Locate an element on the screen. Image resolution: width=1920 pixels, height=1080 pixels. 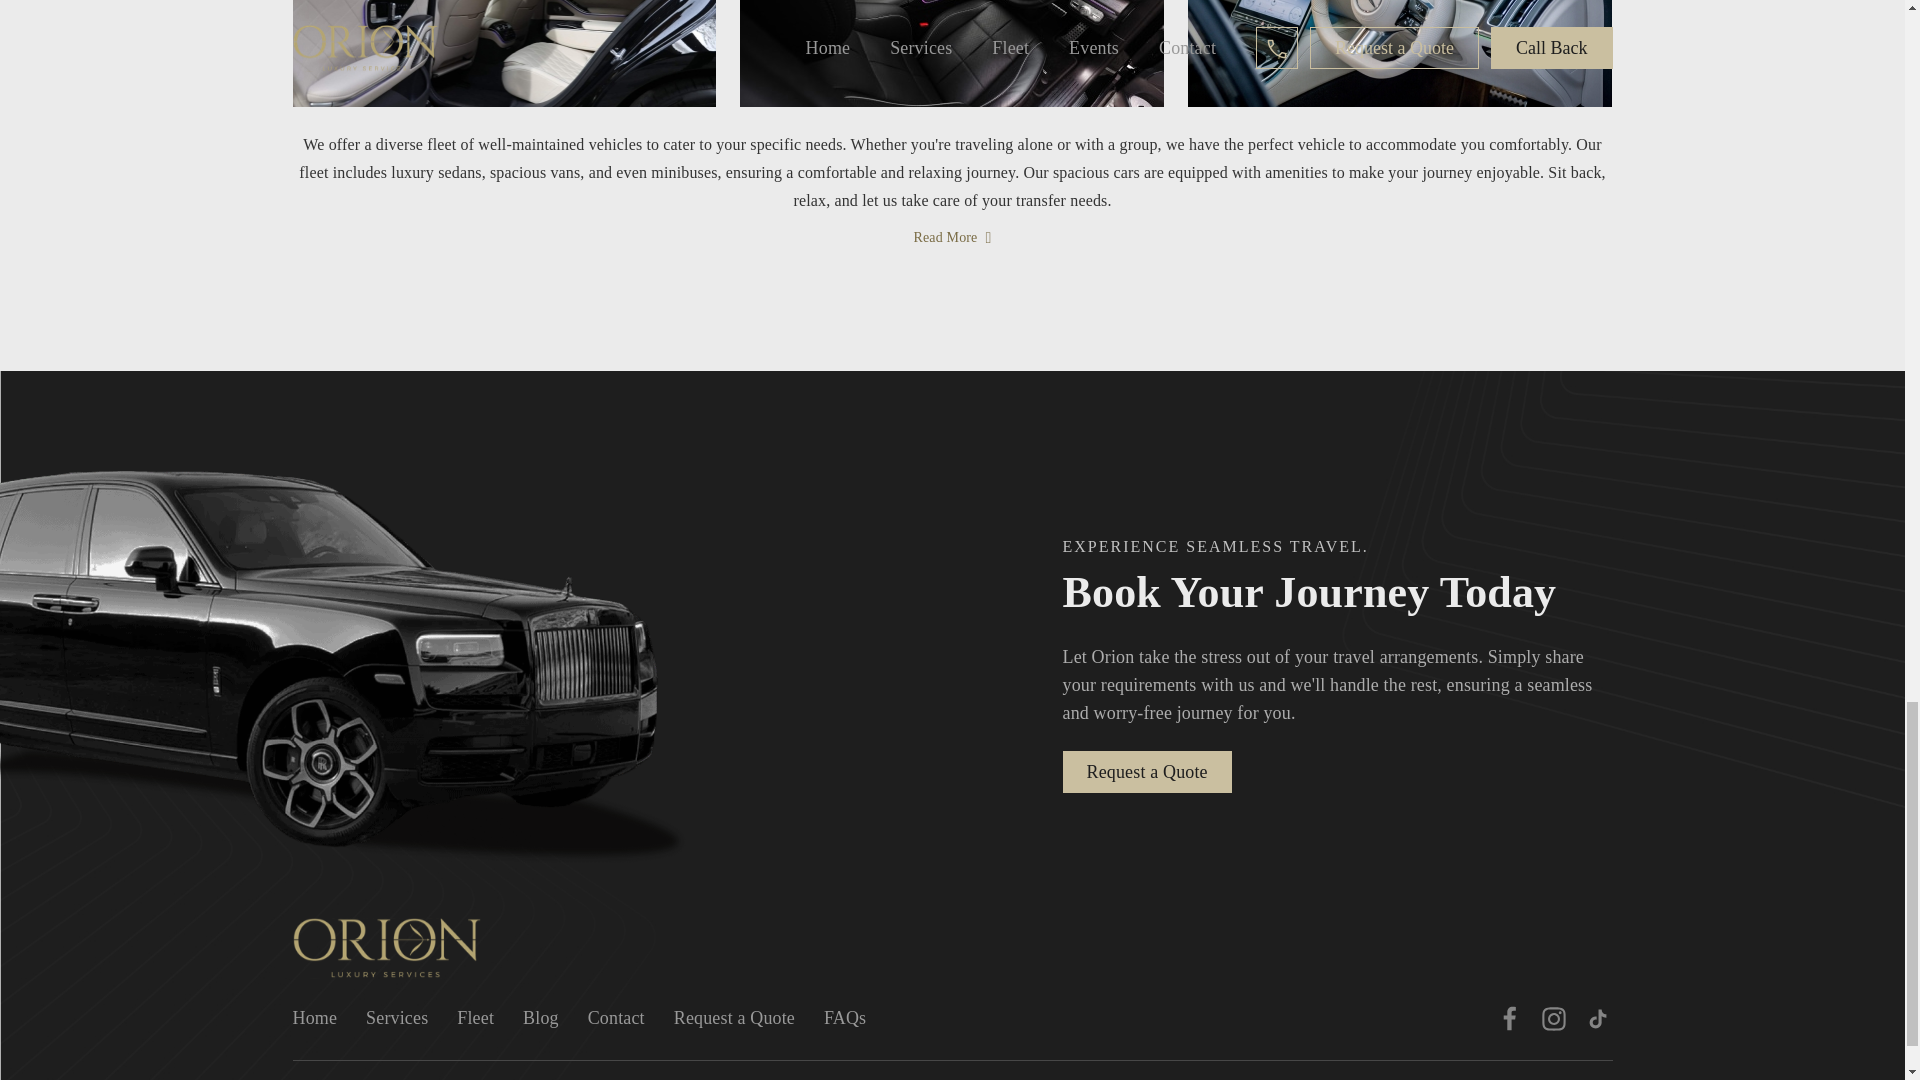
Read More is located at coordinates (953, 236).